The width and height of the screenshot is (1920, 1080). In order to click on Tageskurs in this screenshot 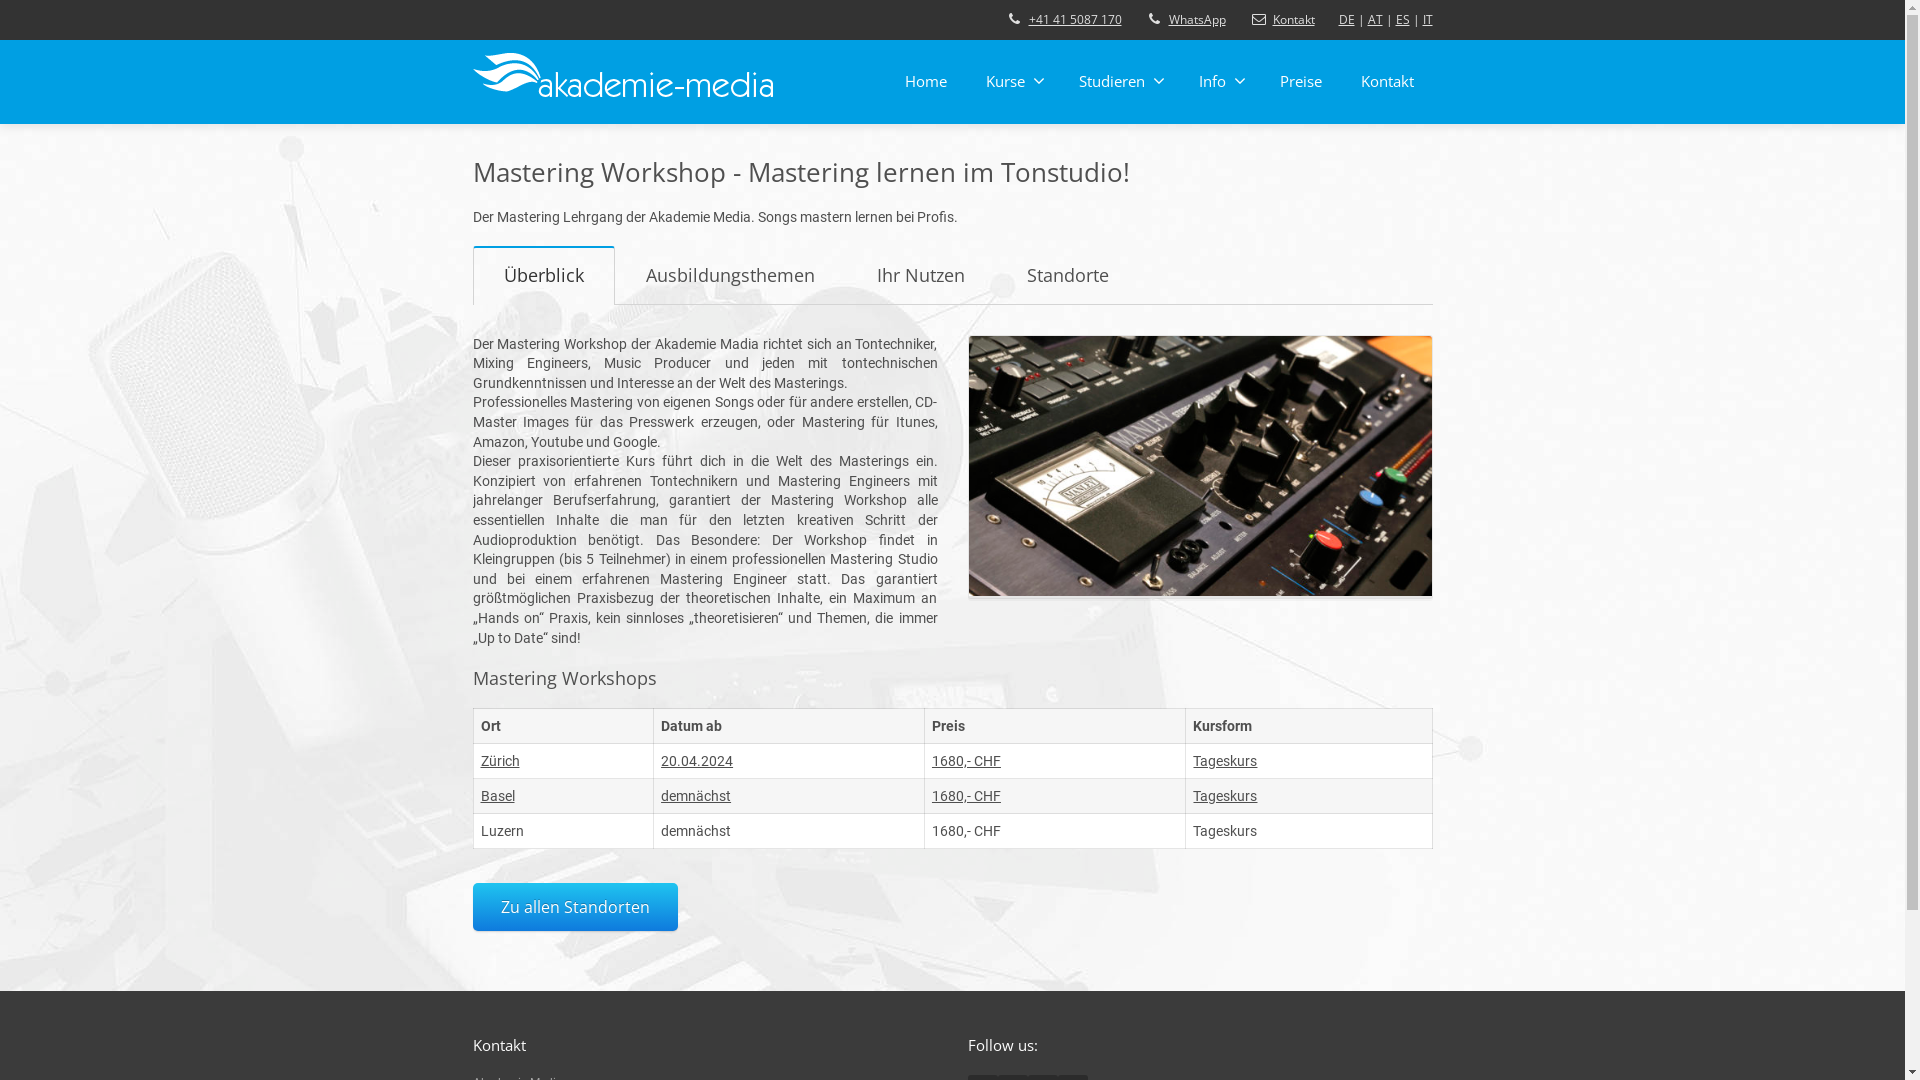, I will do `click(1225, 796)`.